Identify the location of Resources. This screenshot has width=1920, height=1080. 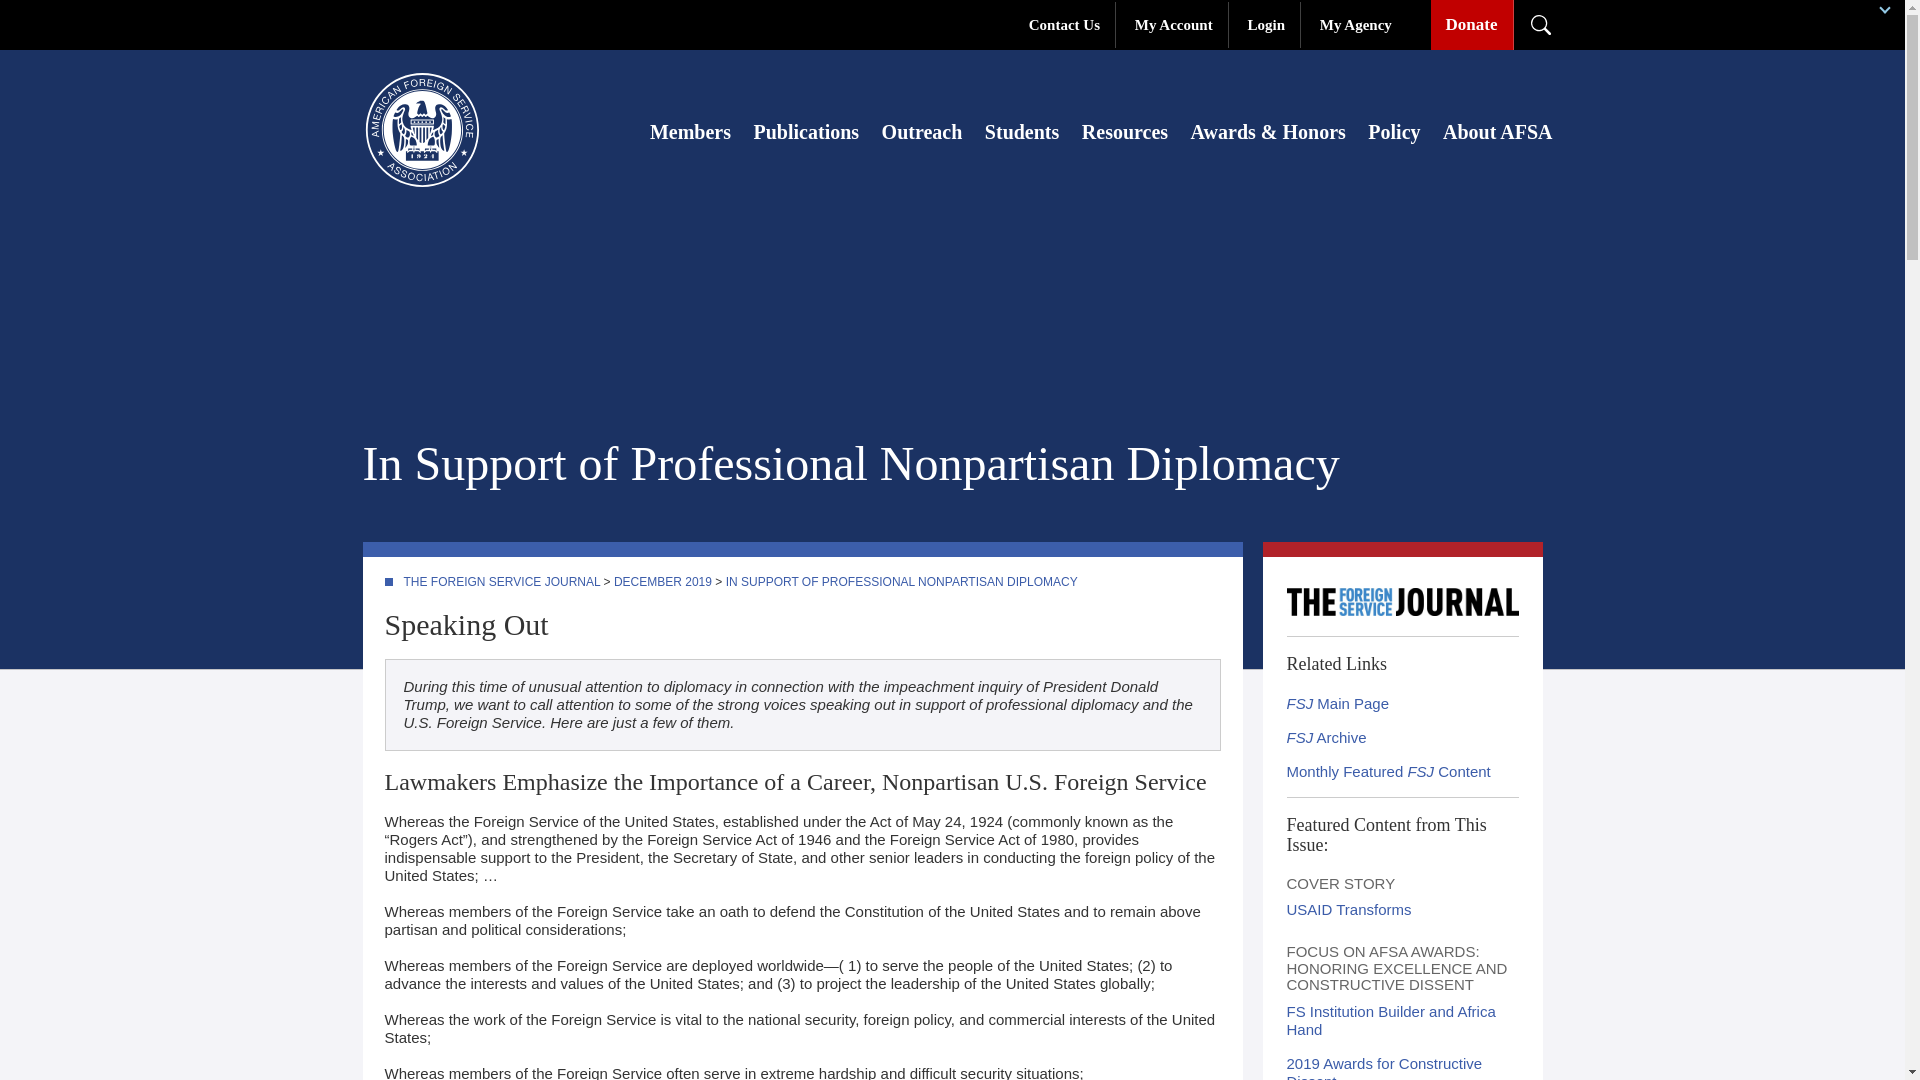
(1124, 131).